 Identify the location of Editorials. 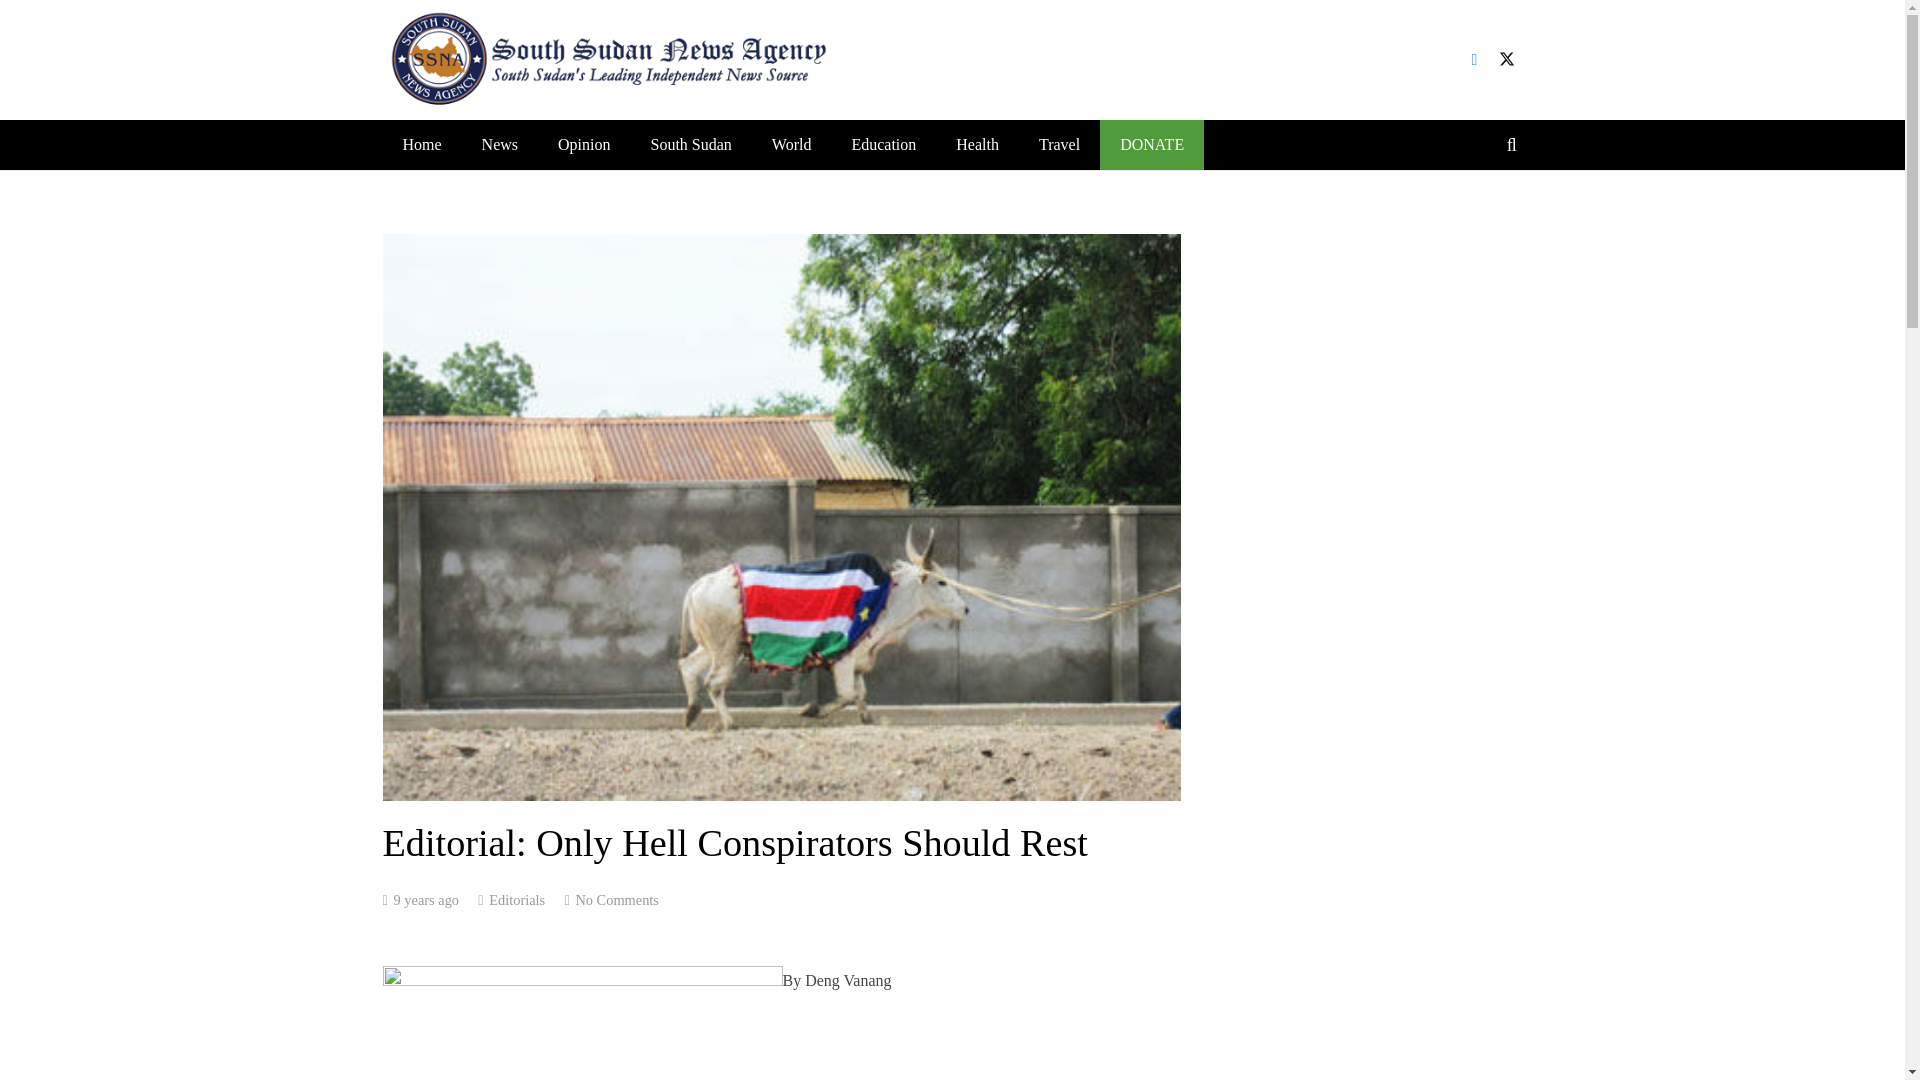
(517, 900).